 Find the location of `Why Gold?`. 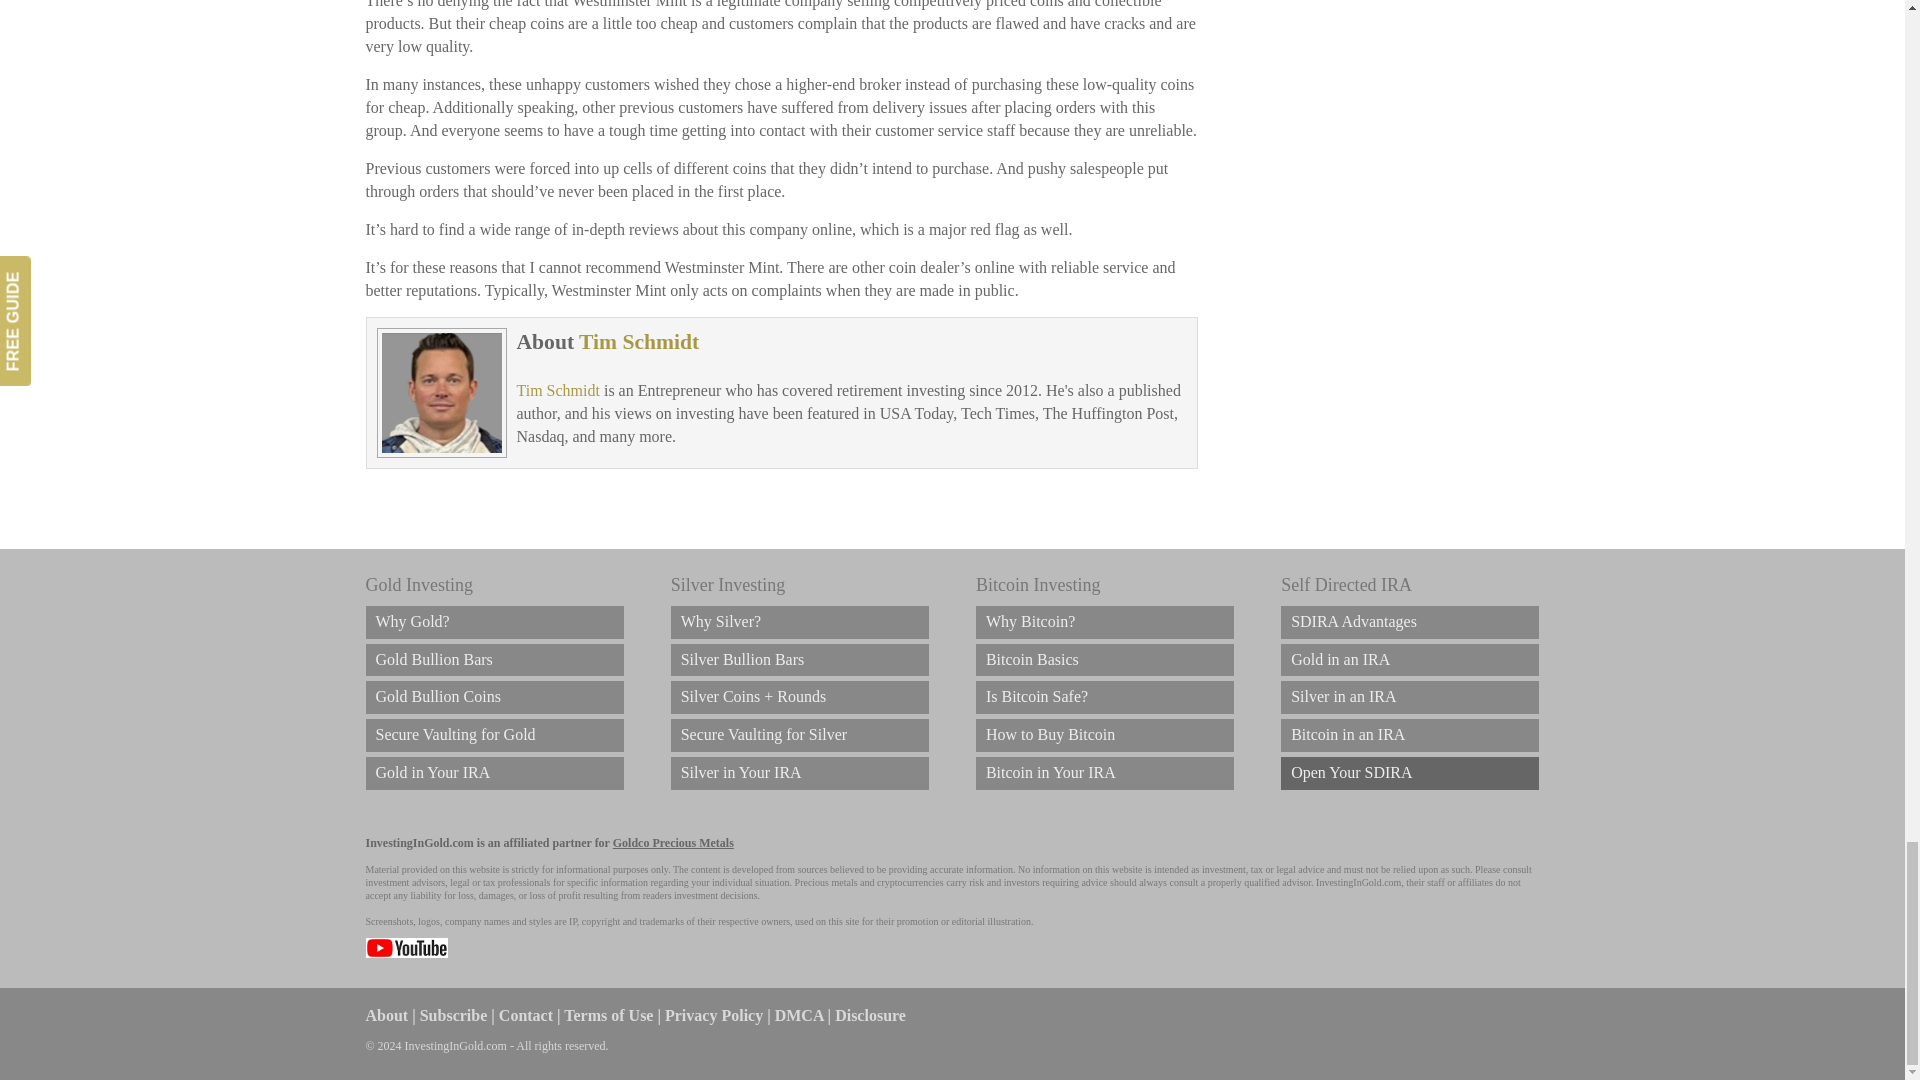

Why Gold? is located at coordinates (495, 622).